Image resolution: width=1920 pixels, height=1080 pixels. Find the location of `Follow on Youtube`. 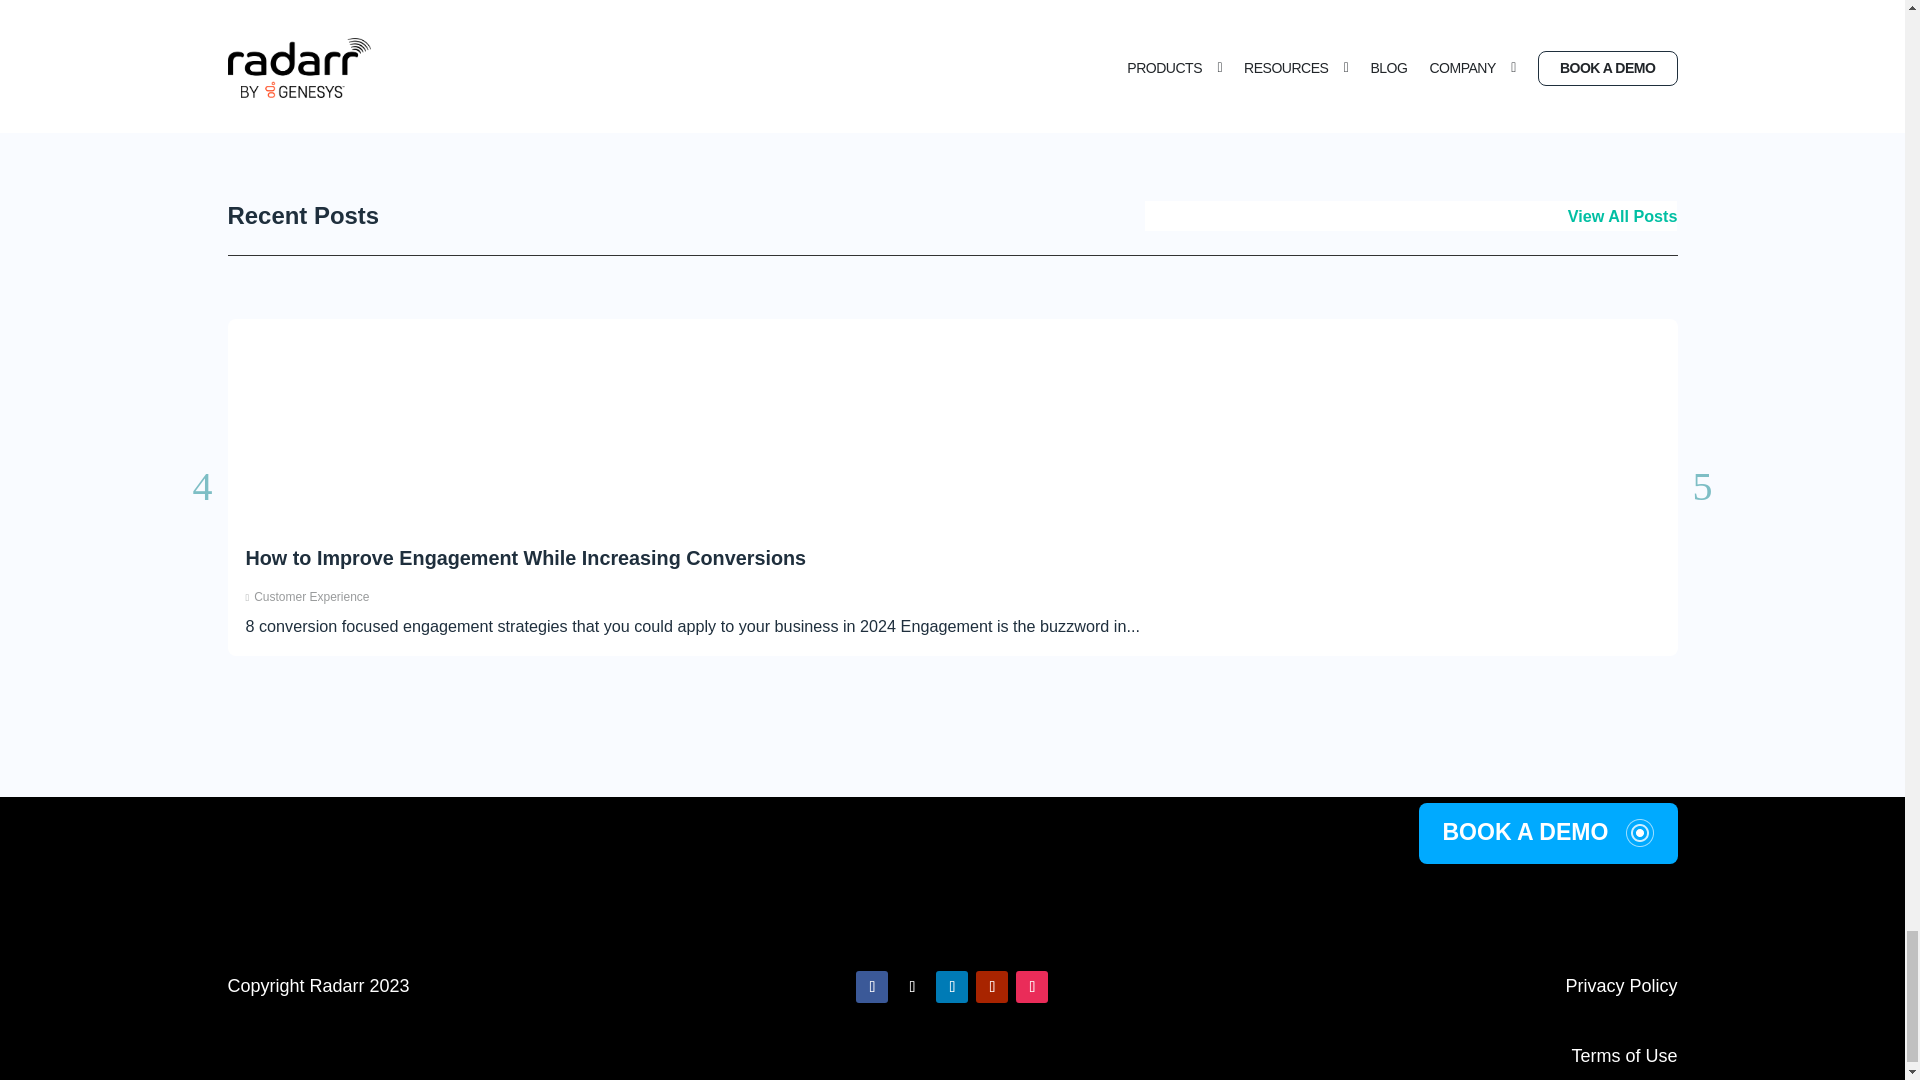

Follow on Youtube is located at coordinates (992, 986).